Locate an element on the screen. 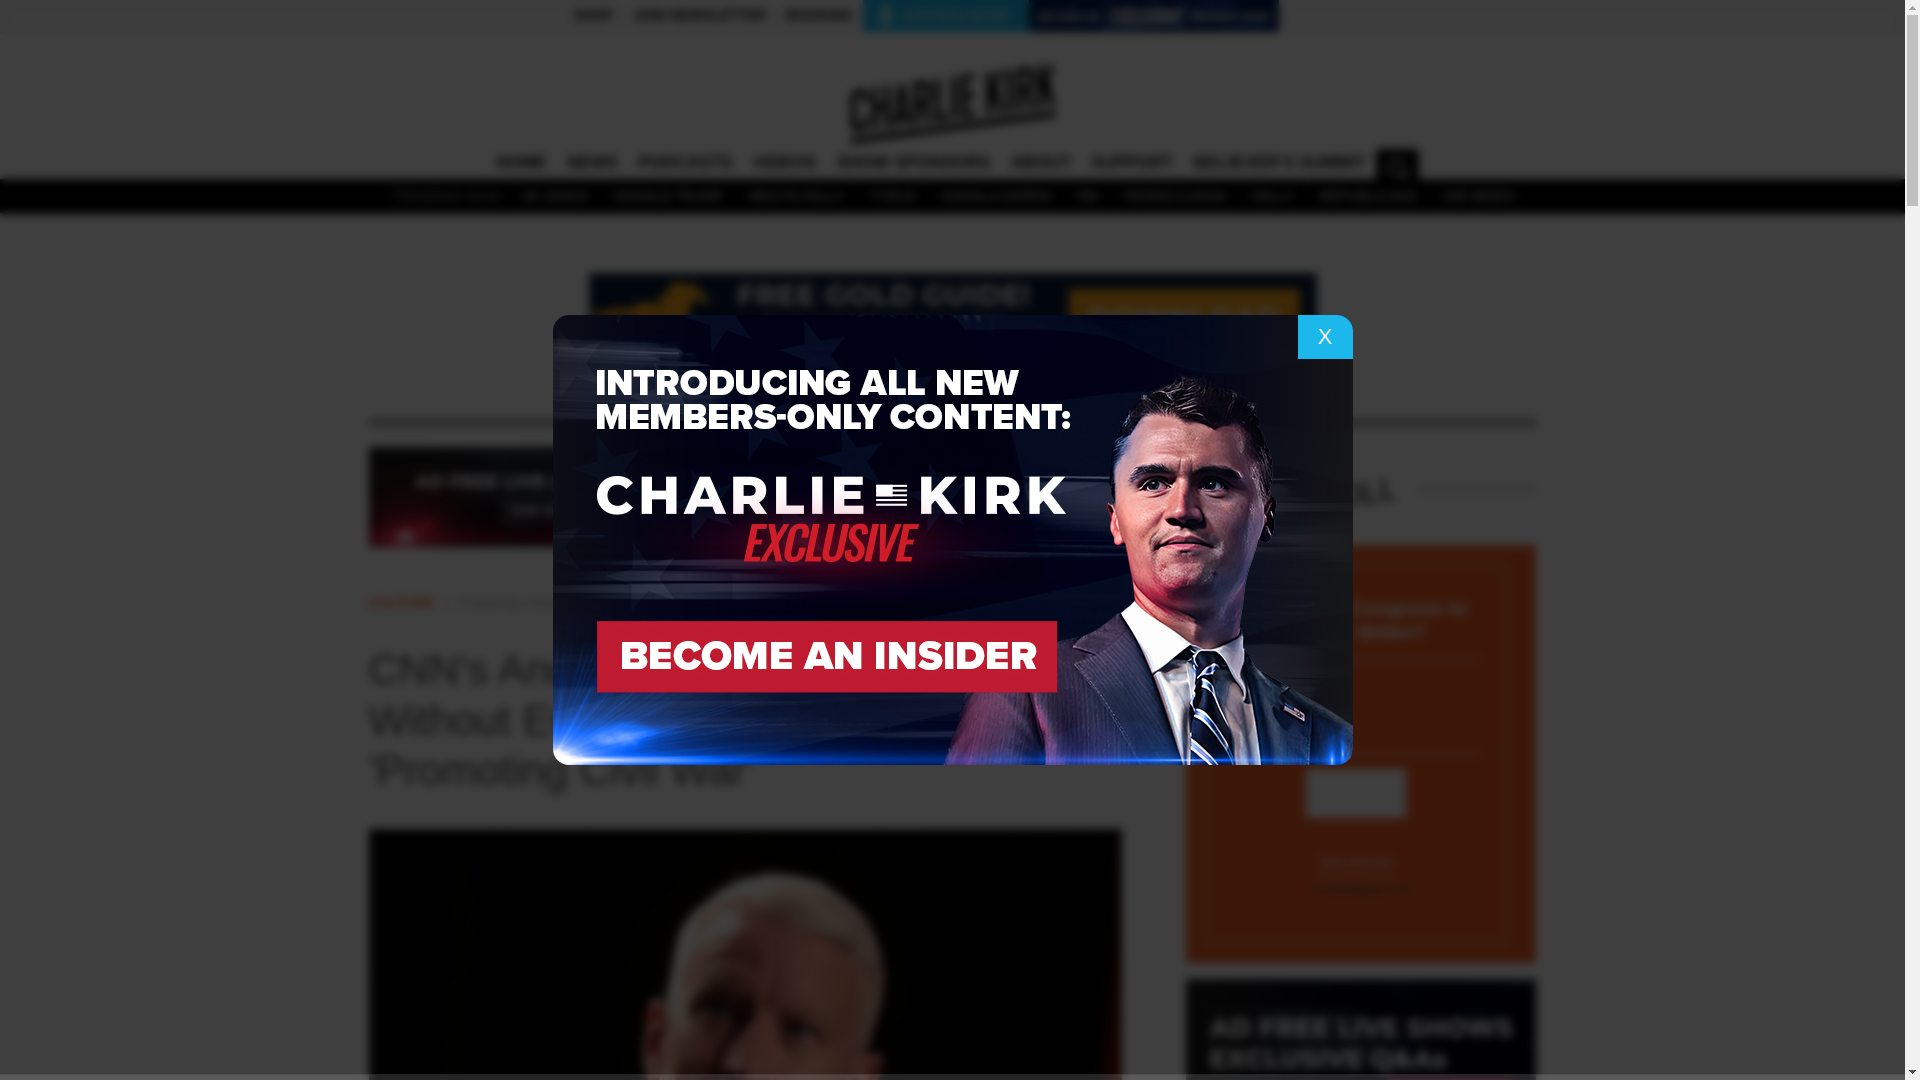 The width and height of the screenshot is (1920, 1080). PODCASTS is located at coordinates (684, 162).